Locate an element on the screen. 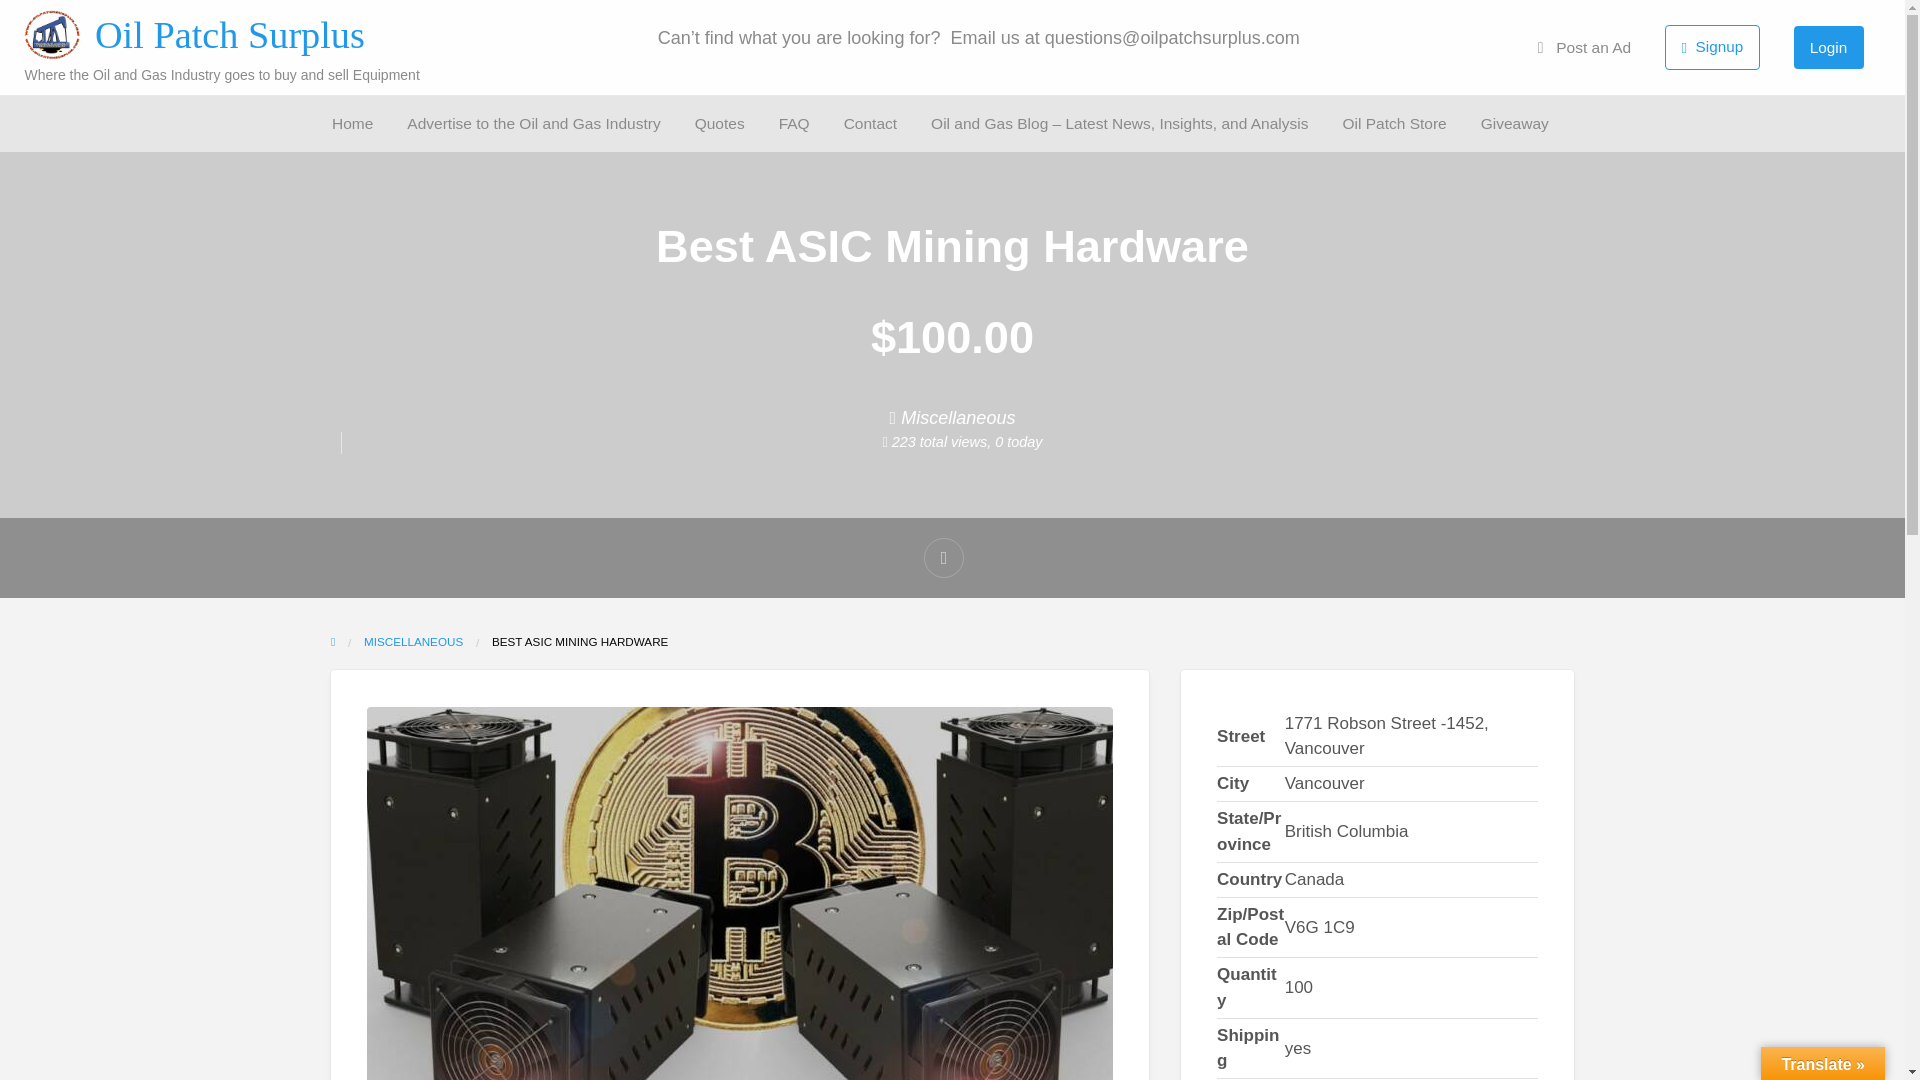 This screenshot has width=1920, height=1080. Login is located at coordinates (1828, 47).